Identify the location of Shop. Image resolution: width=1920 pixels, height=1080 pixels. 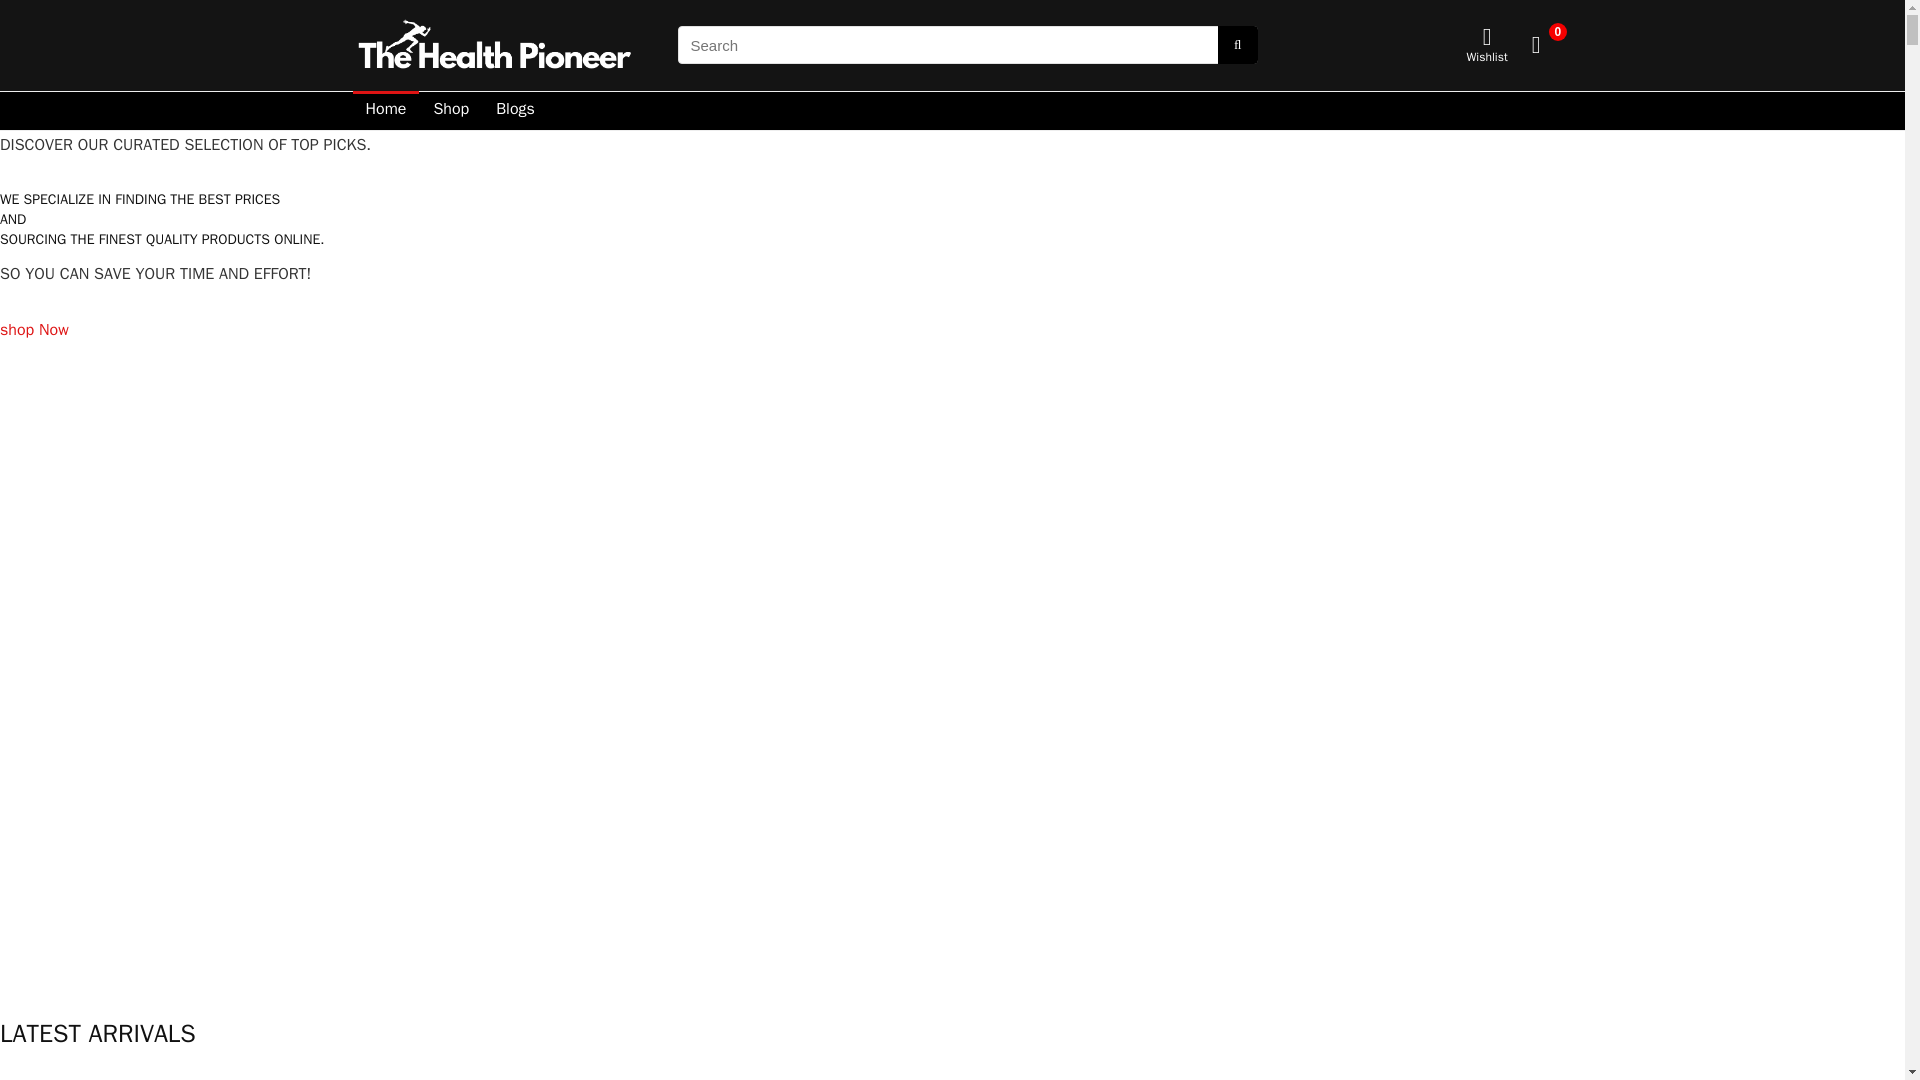
(450, 110).